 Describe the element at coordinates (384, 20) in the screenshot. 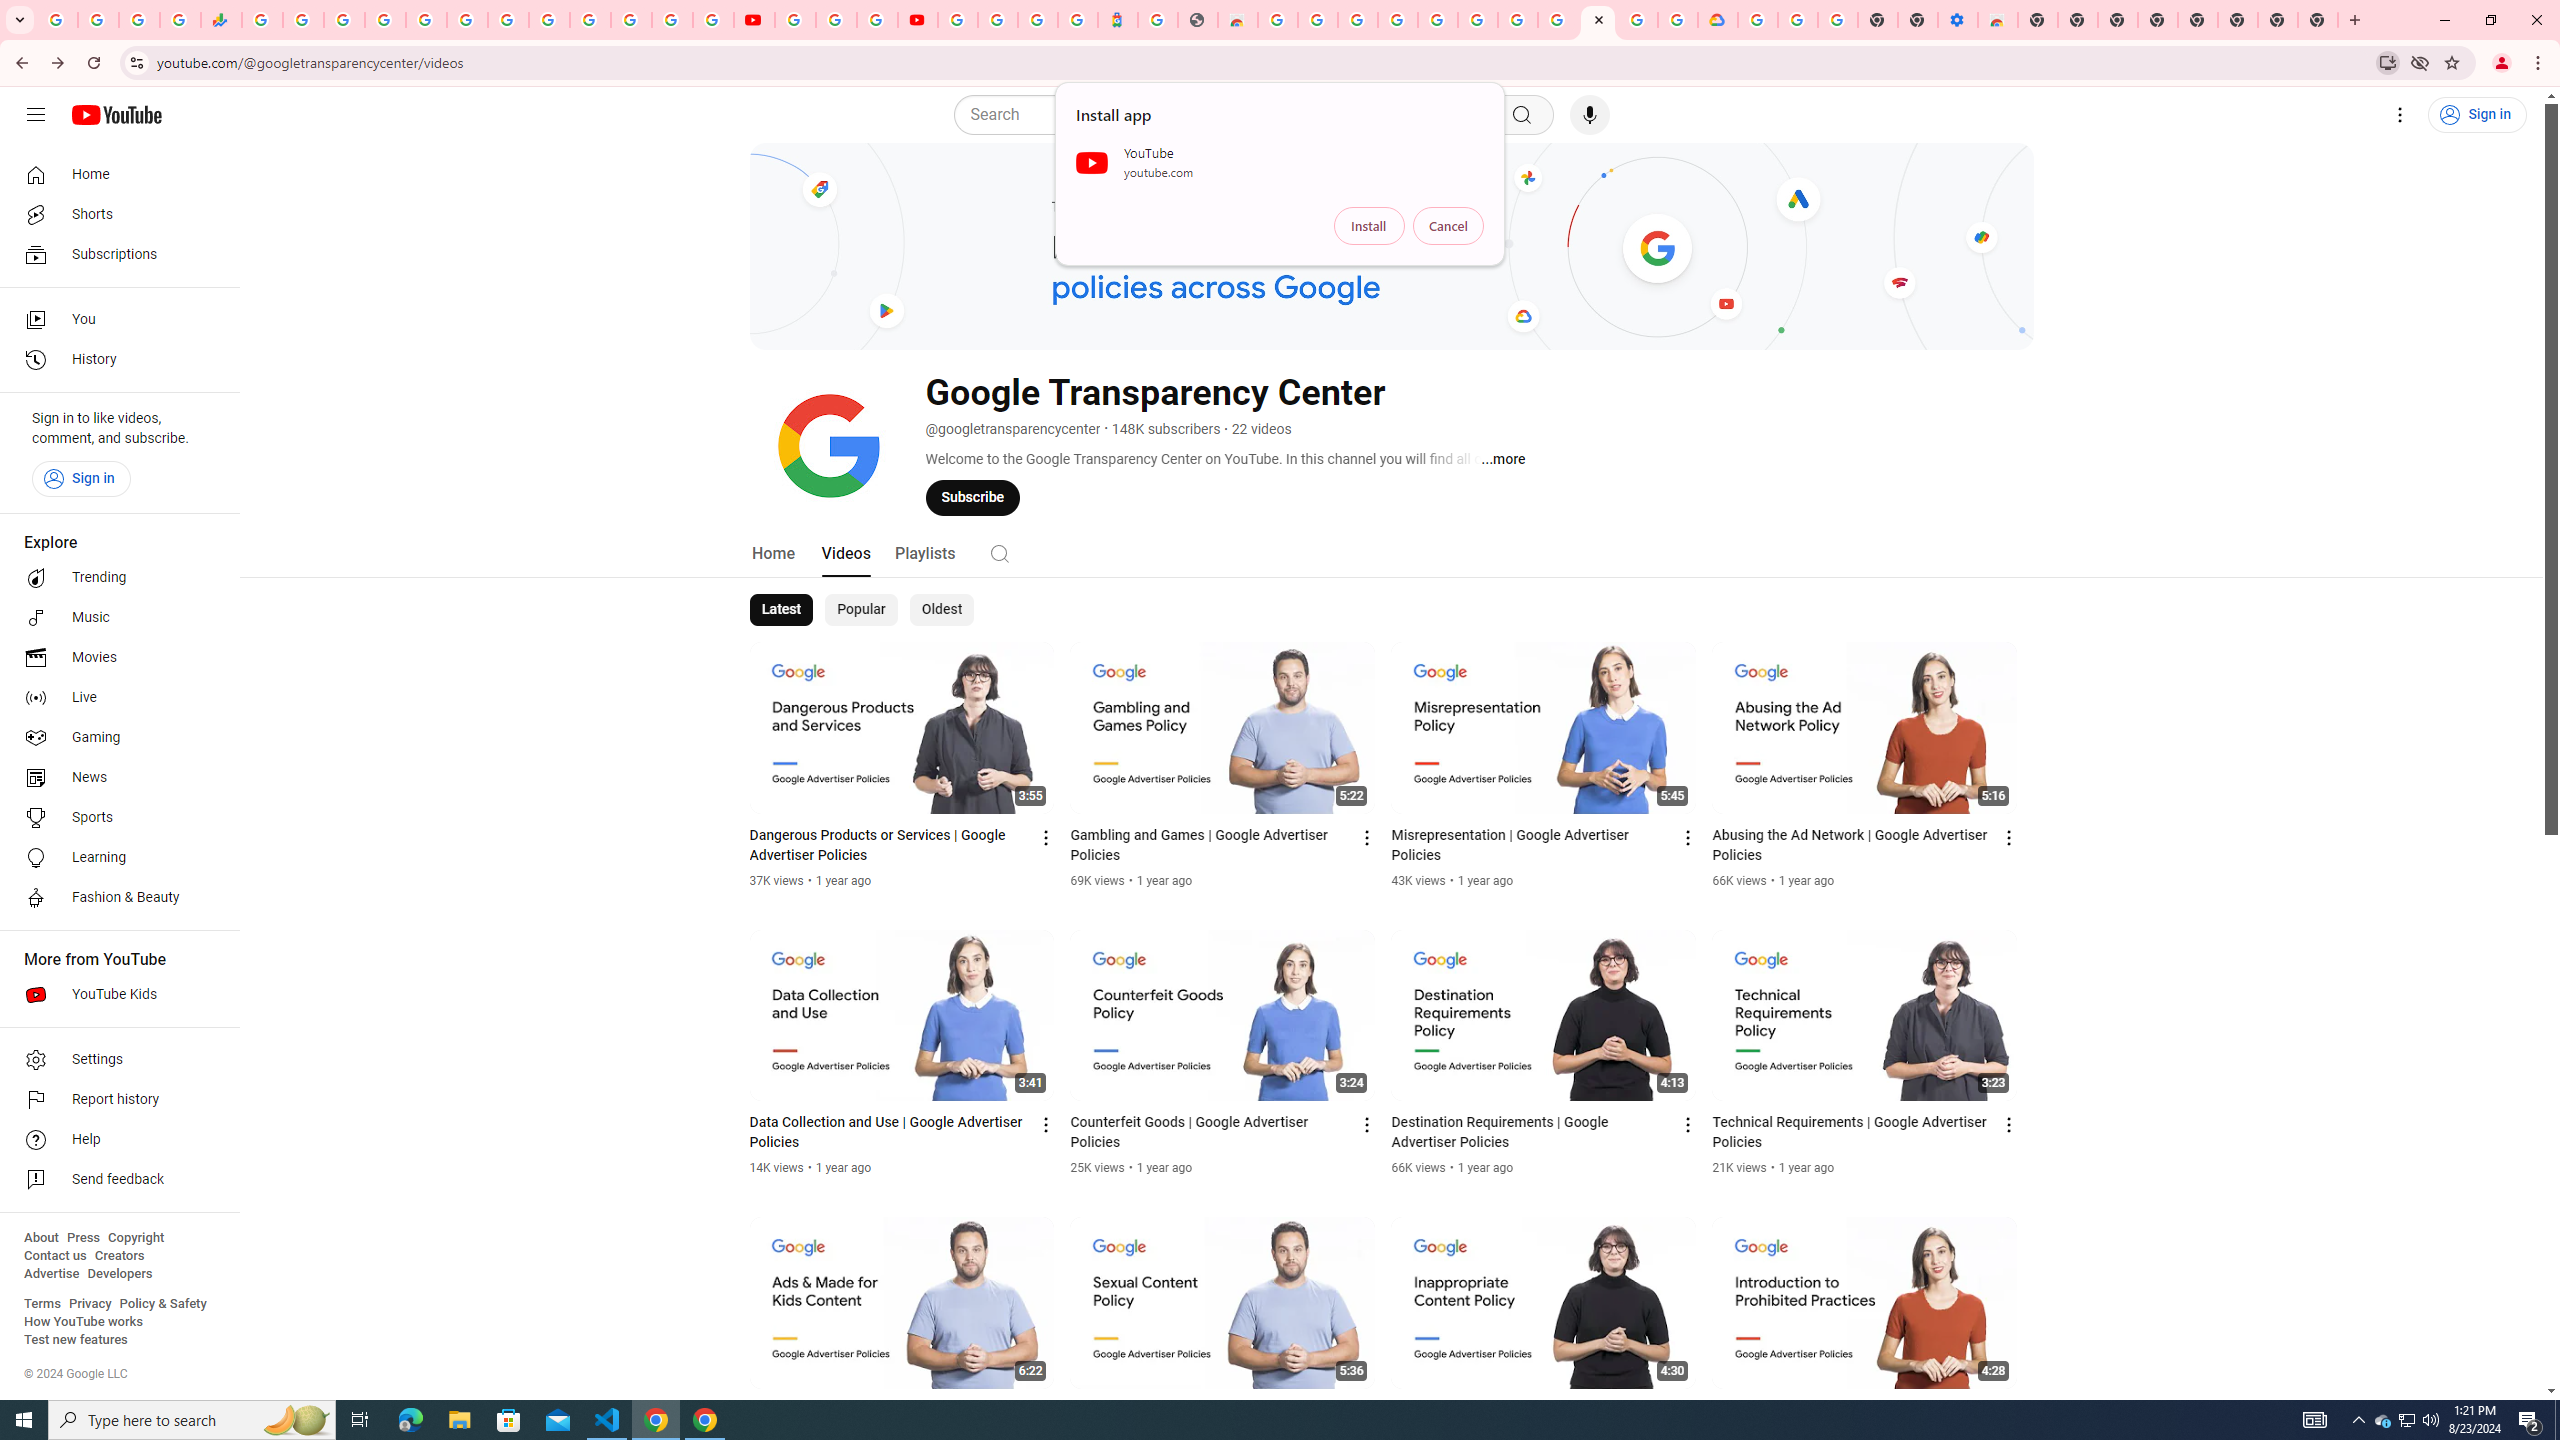

I see `Sign in - Google Accounts` at that location.